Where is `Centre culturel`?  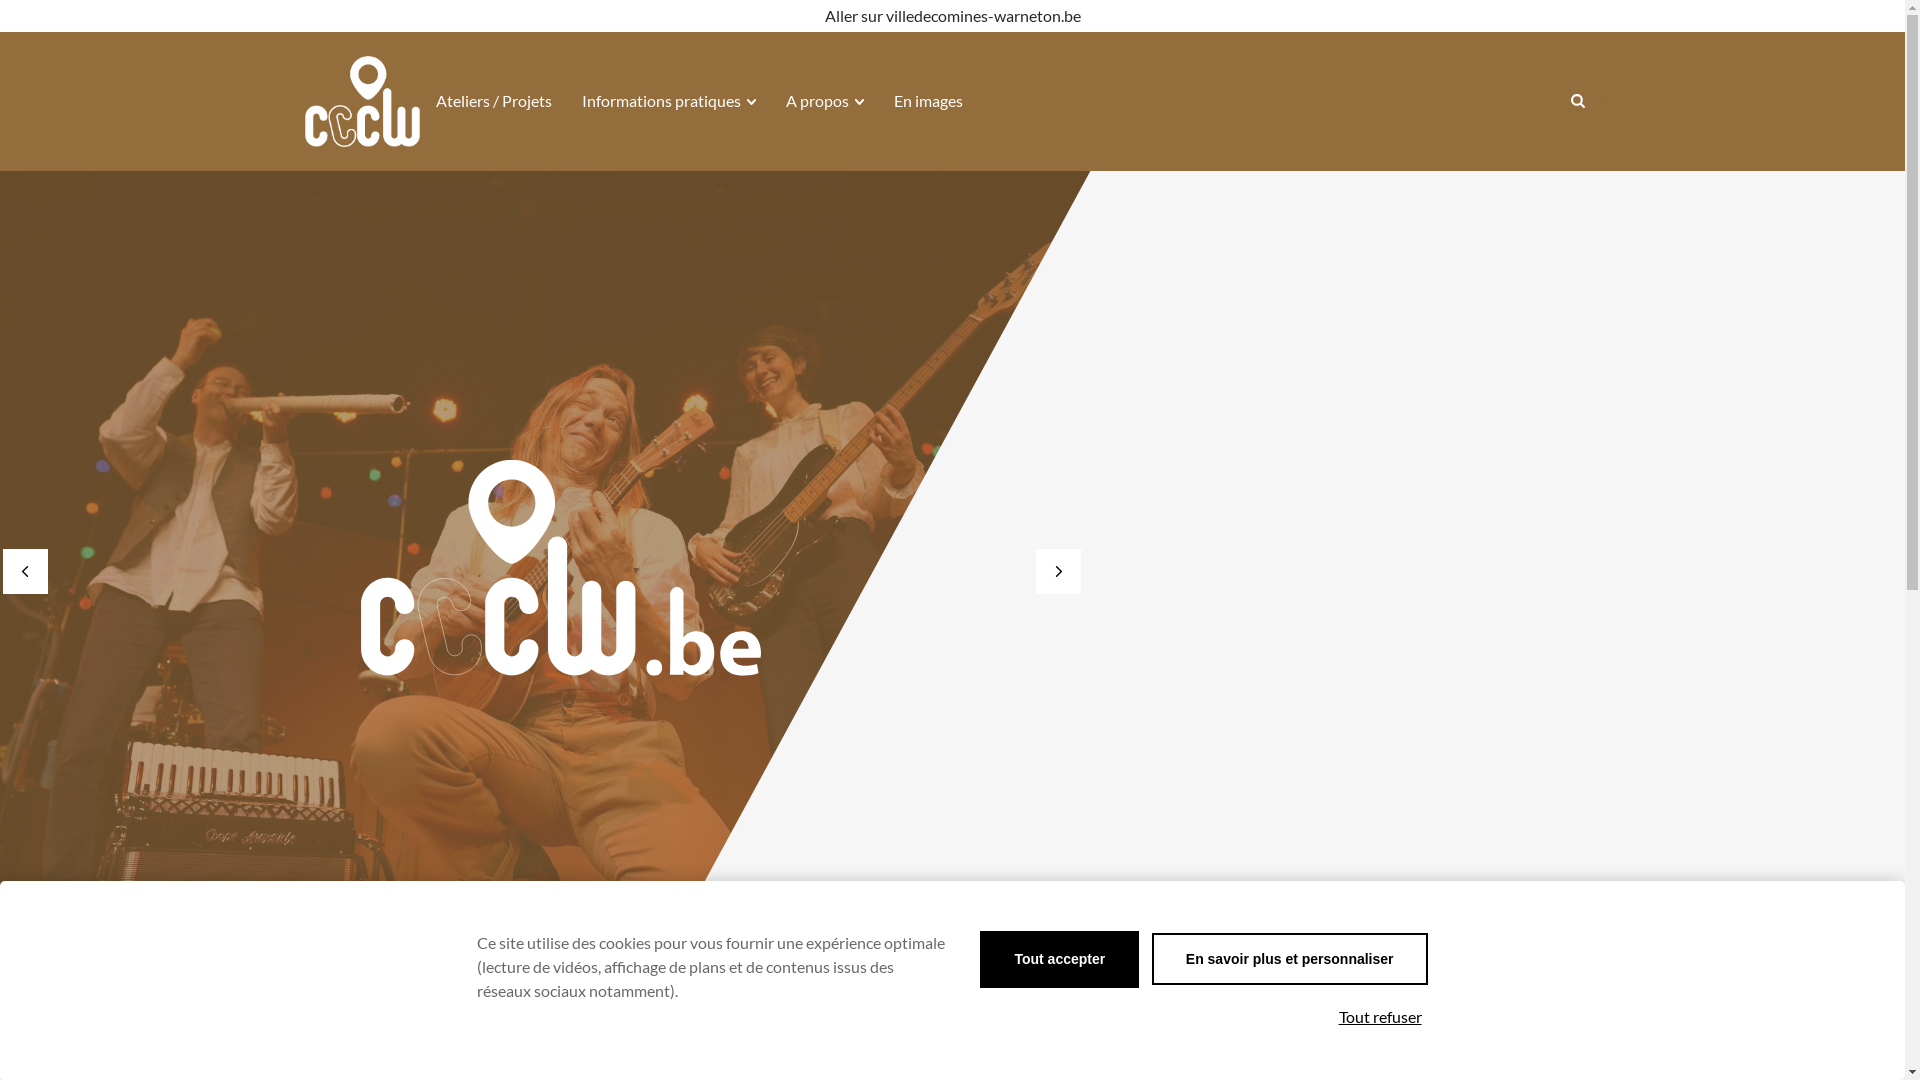
Centre culturel is located at coordinates (362, 102).